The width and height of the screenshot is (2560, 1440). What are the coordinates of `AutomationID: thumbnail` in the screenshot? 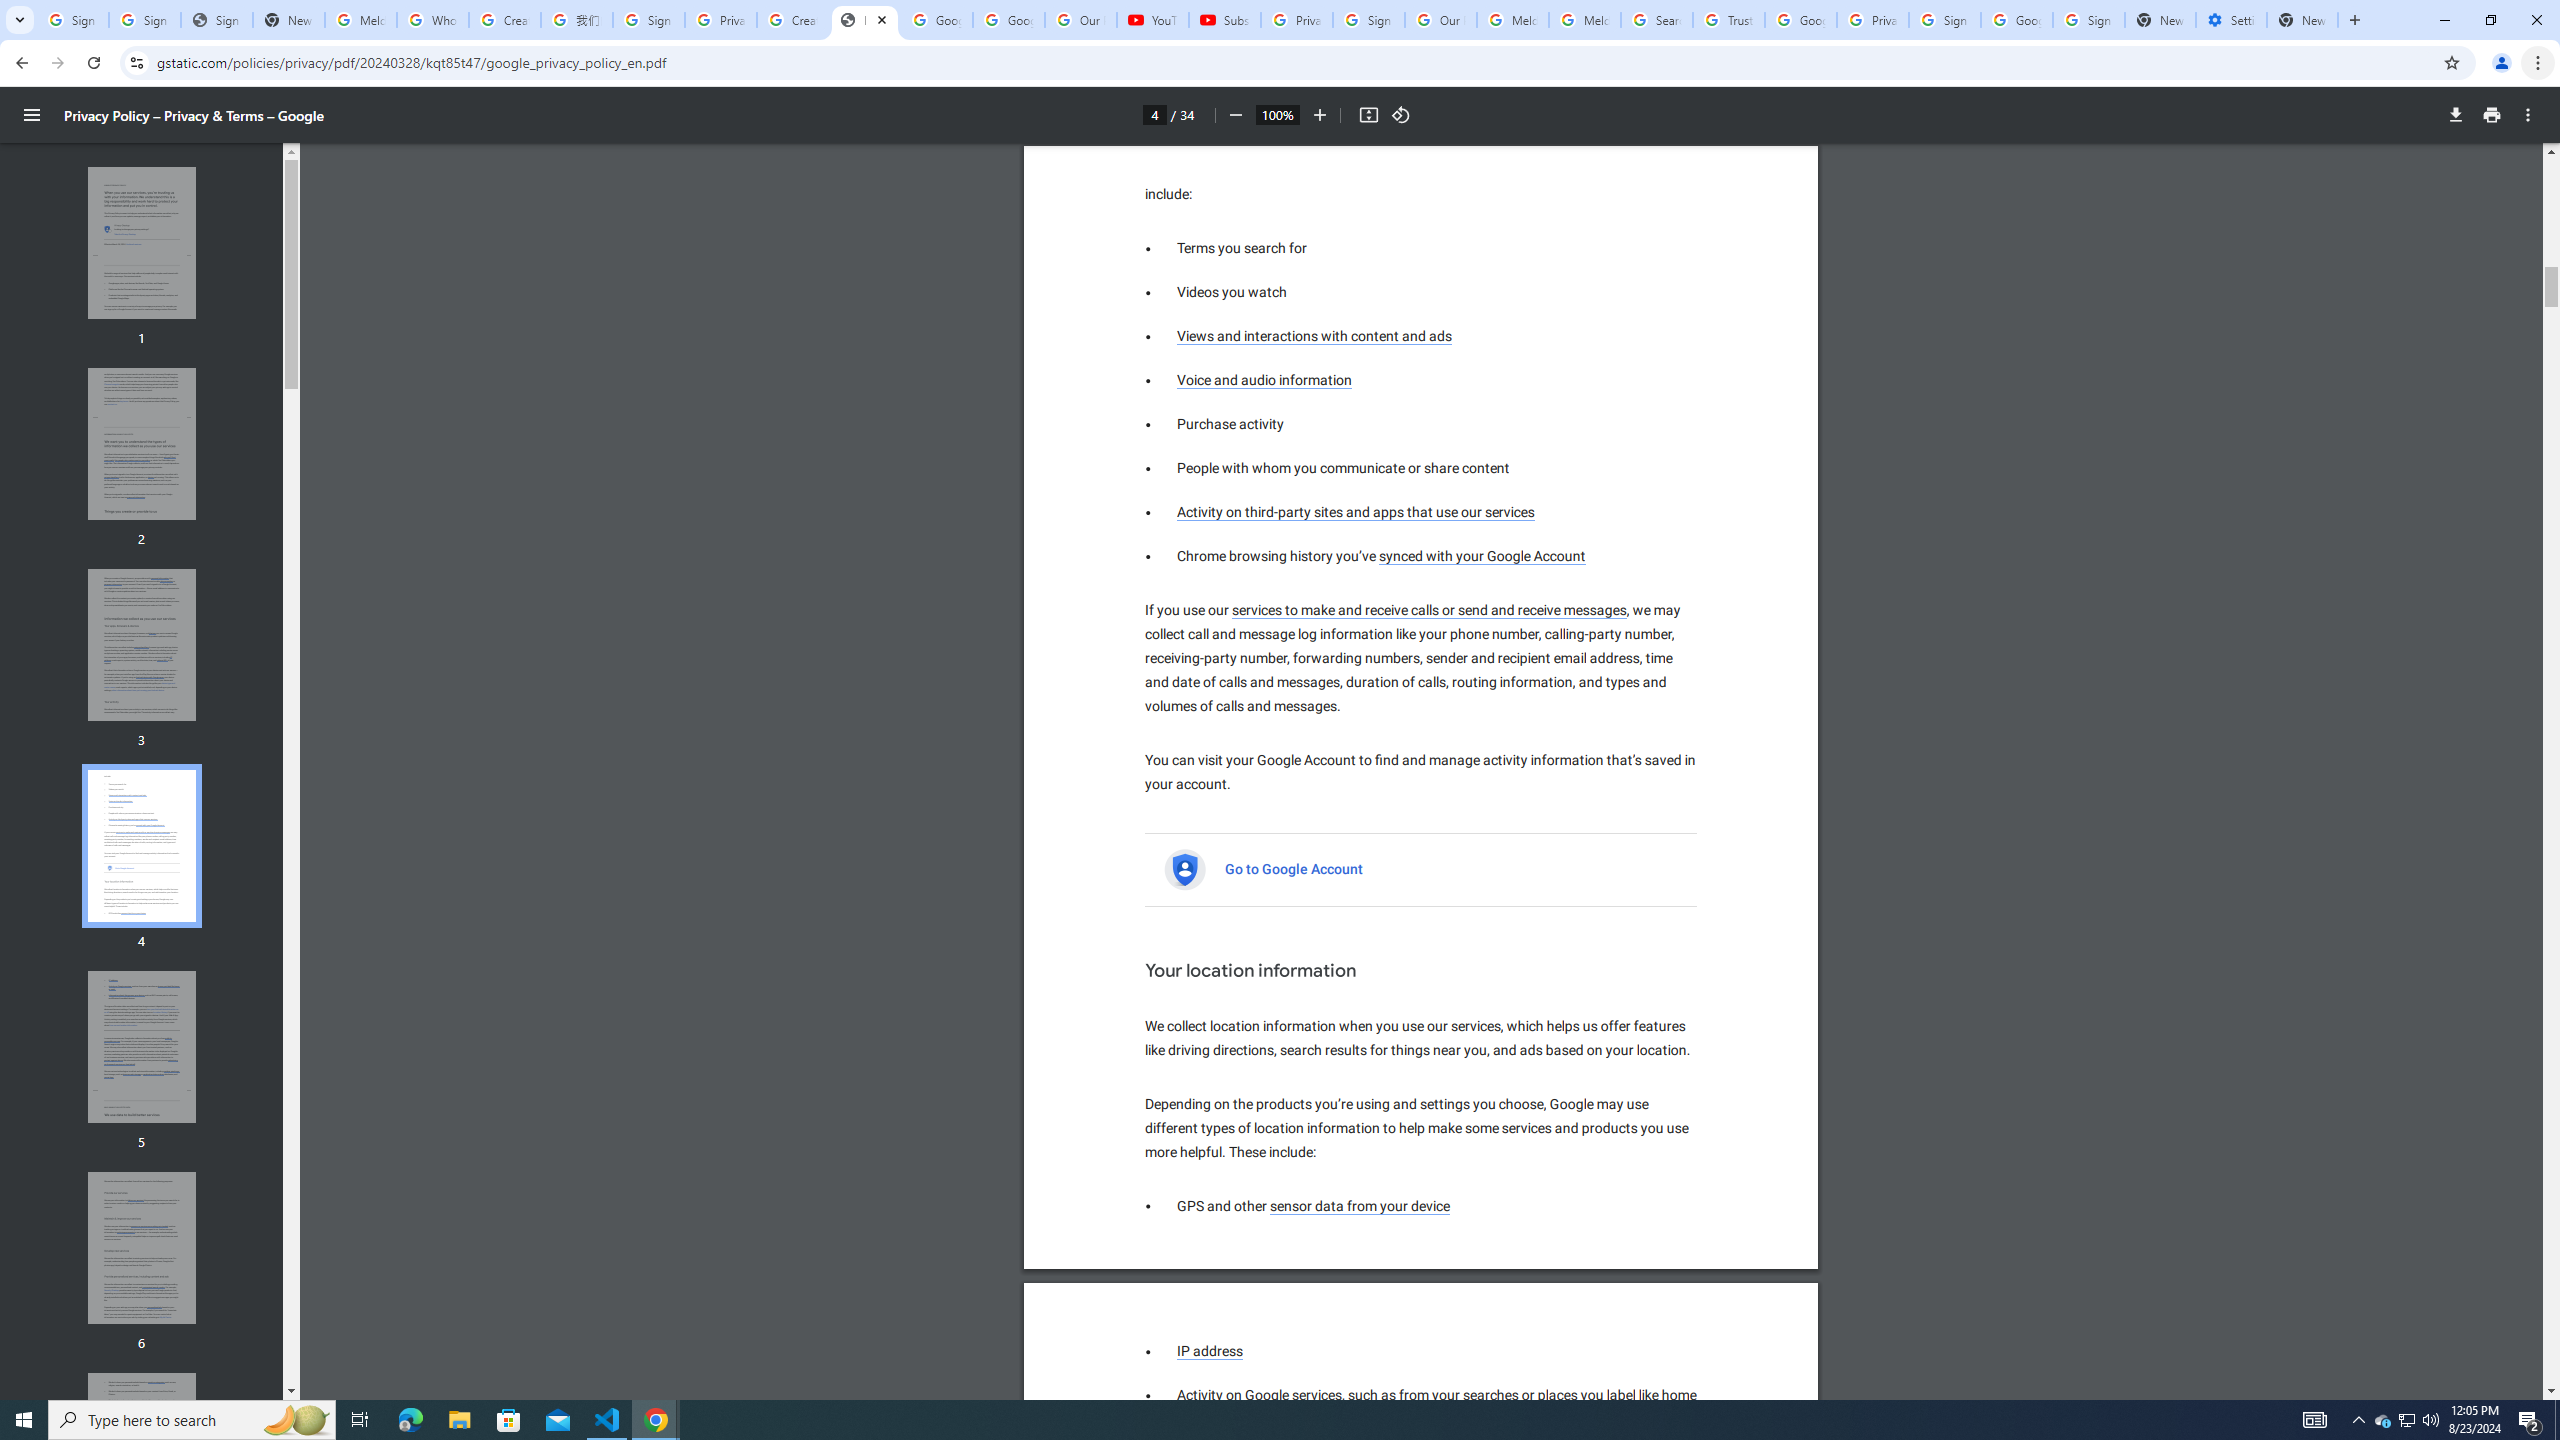 It's located at (142, 1448).